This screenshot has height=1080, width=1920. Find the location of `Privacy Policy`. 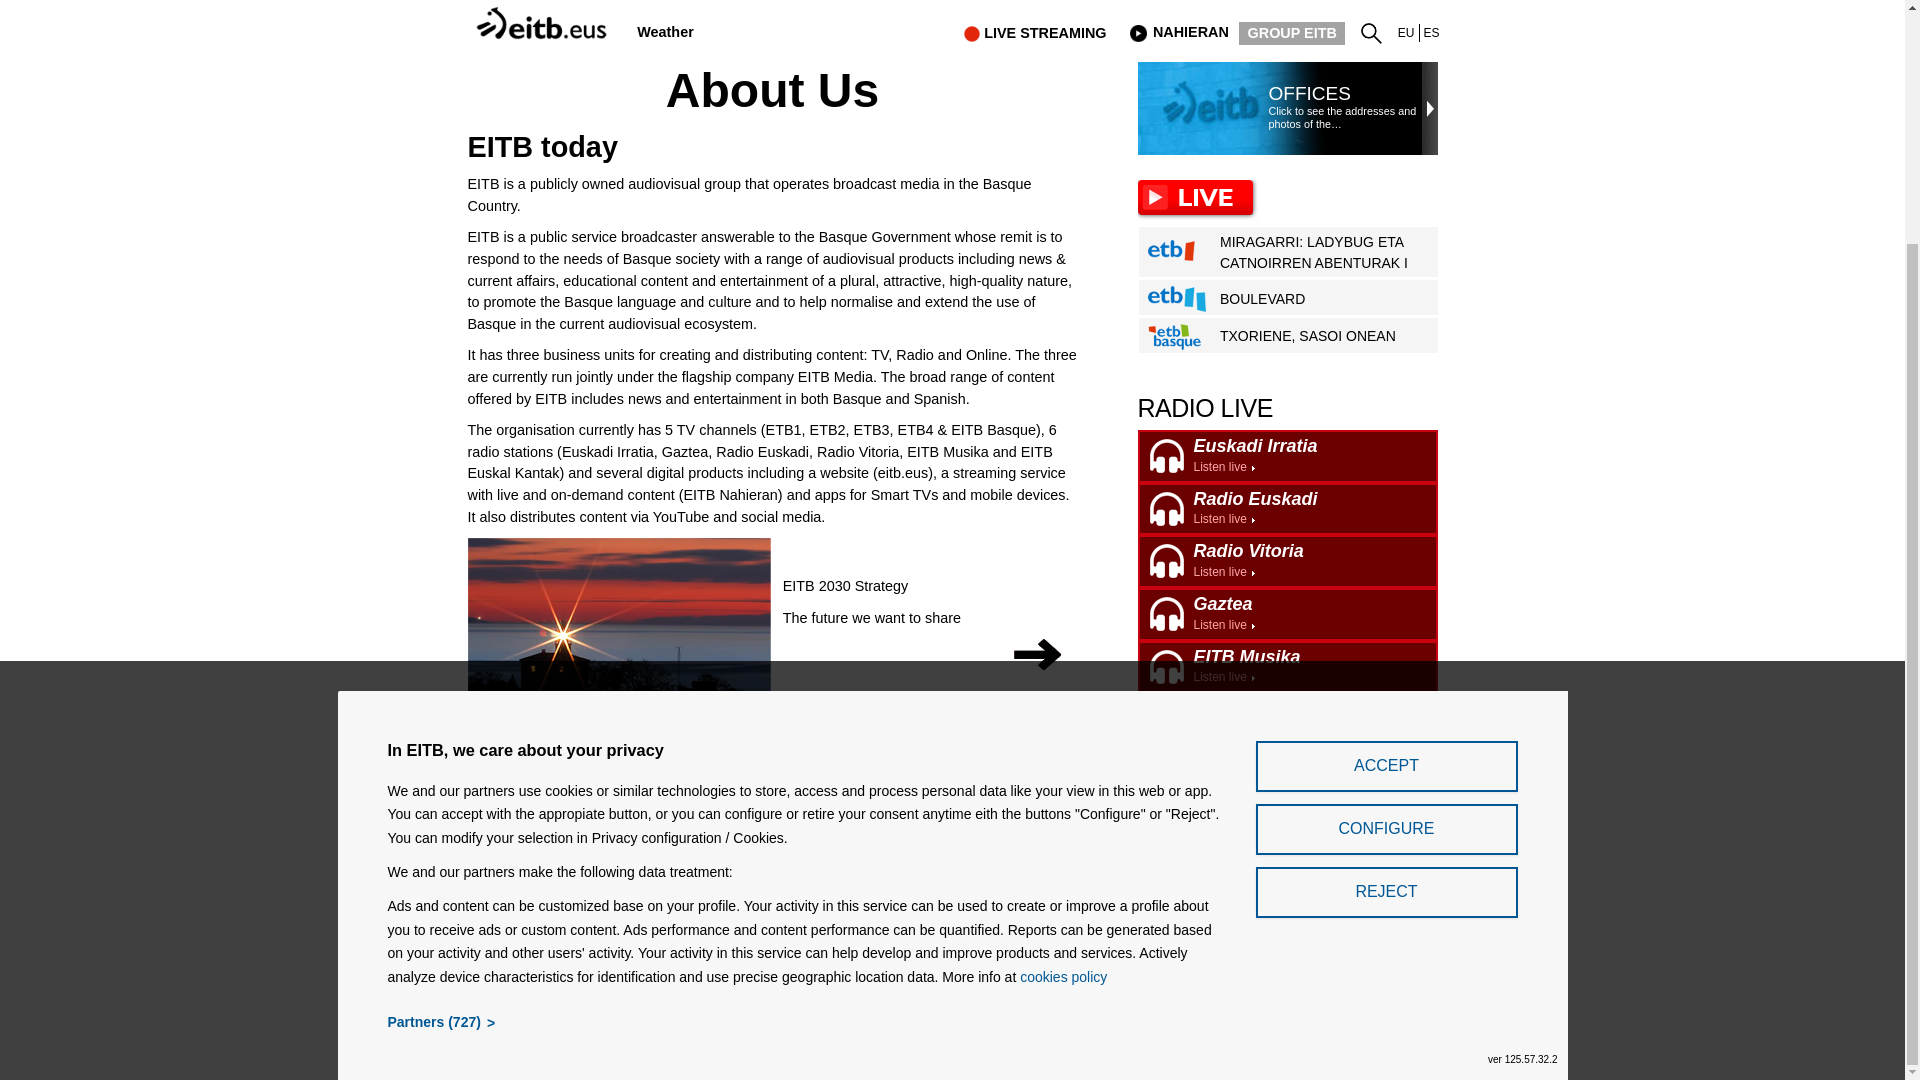

Privacy Policy is located at coordinates (714, 967).